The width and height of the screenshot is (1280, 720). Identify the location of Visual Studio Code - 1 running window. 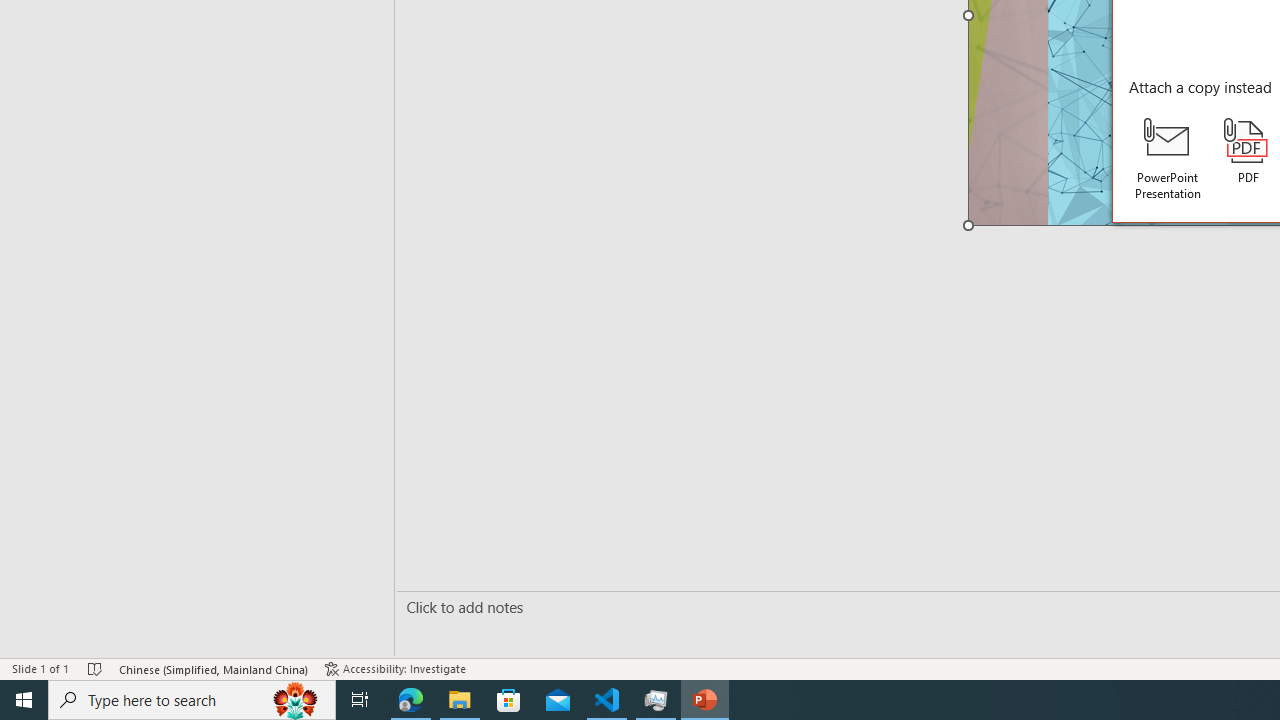
(607, 700).